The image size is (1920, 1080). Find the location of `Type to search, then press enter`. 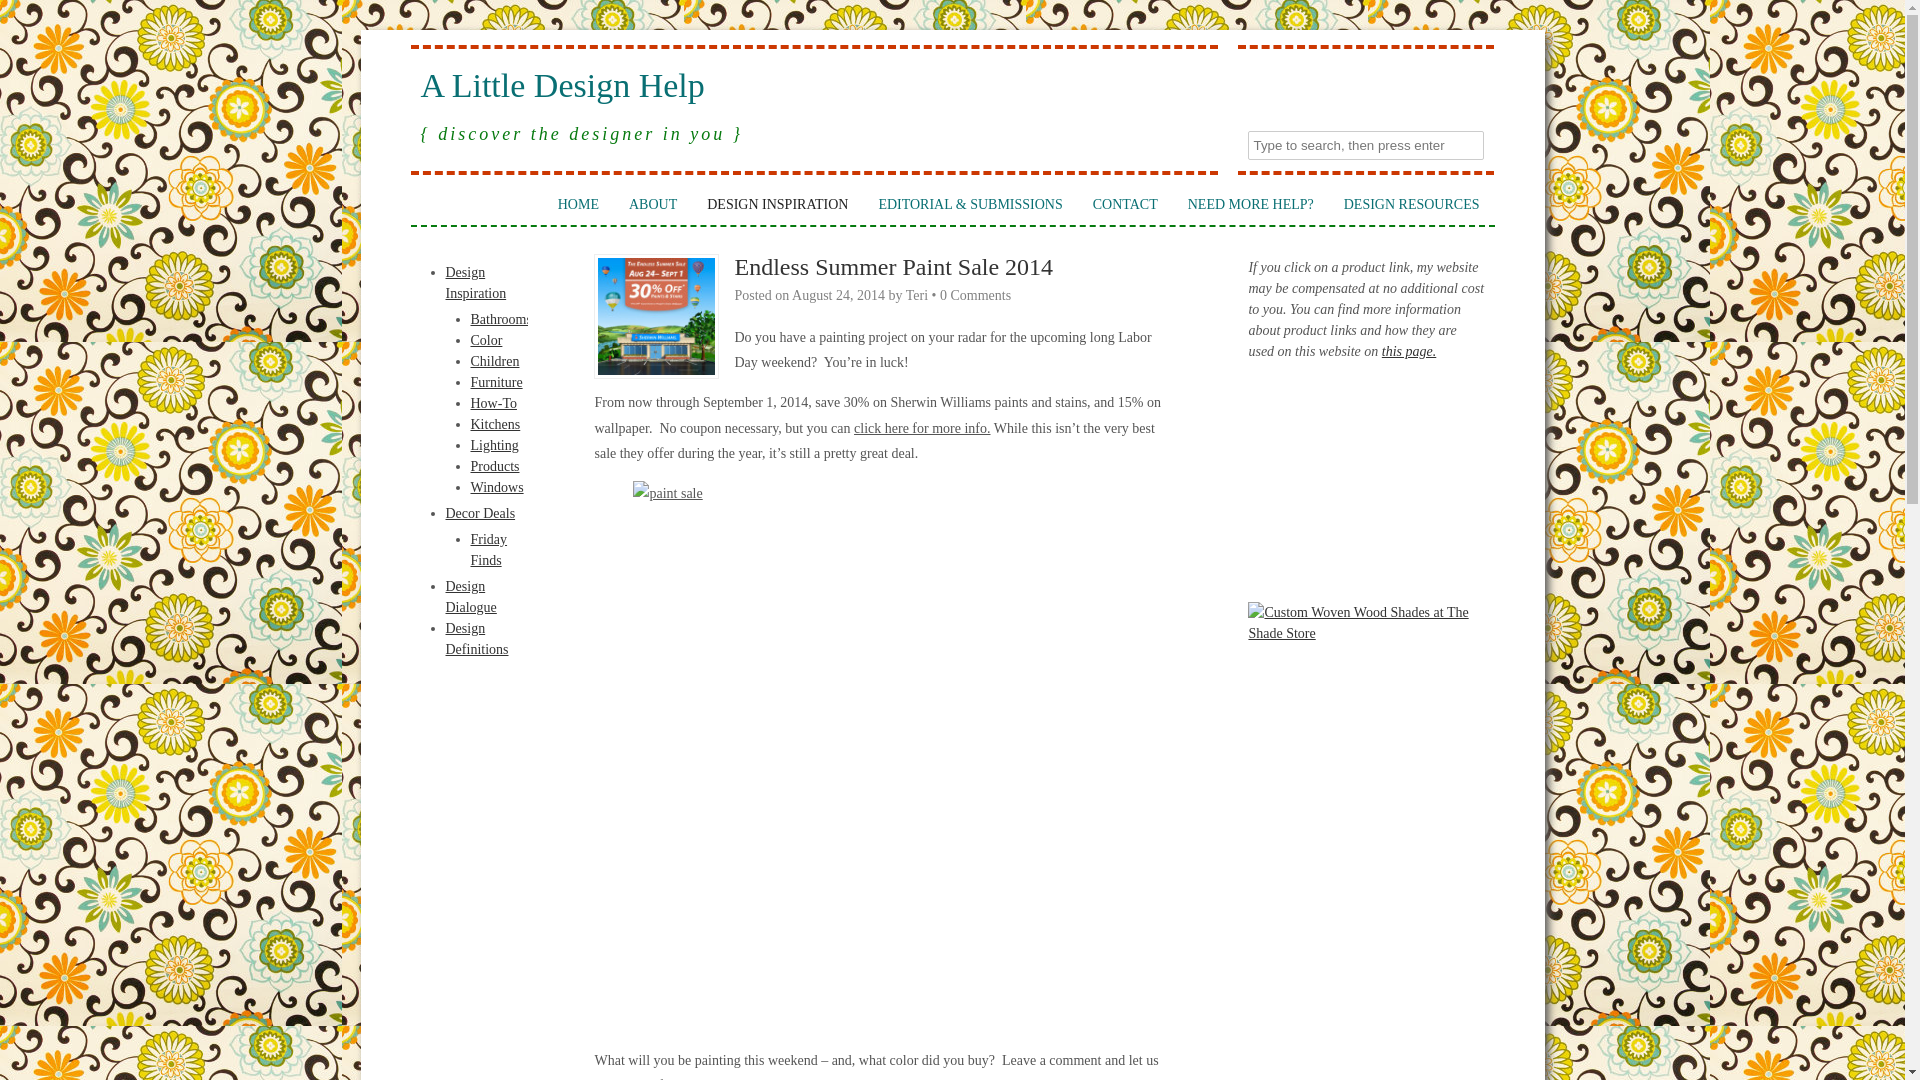

Type to search, then press enter is located at coordinates (1366, 144).